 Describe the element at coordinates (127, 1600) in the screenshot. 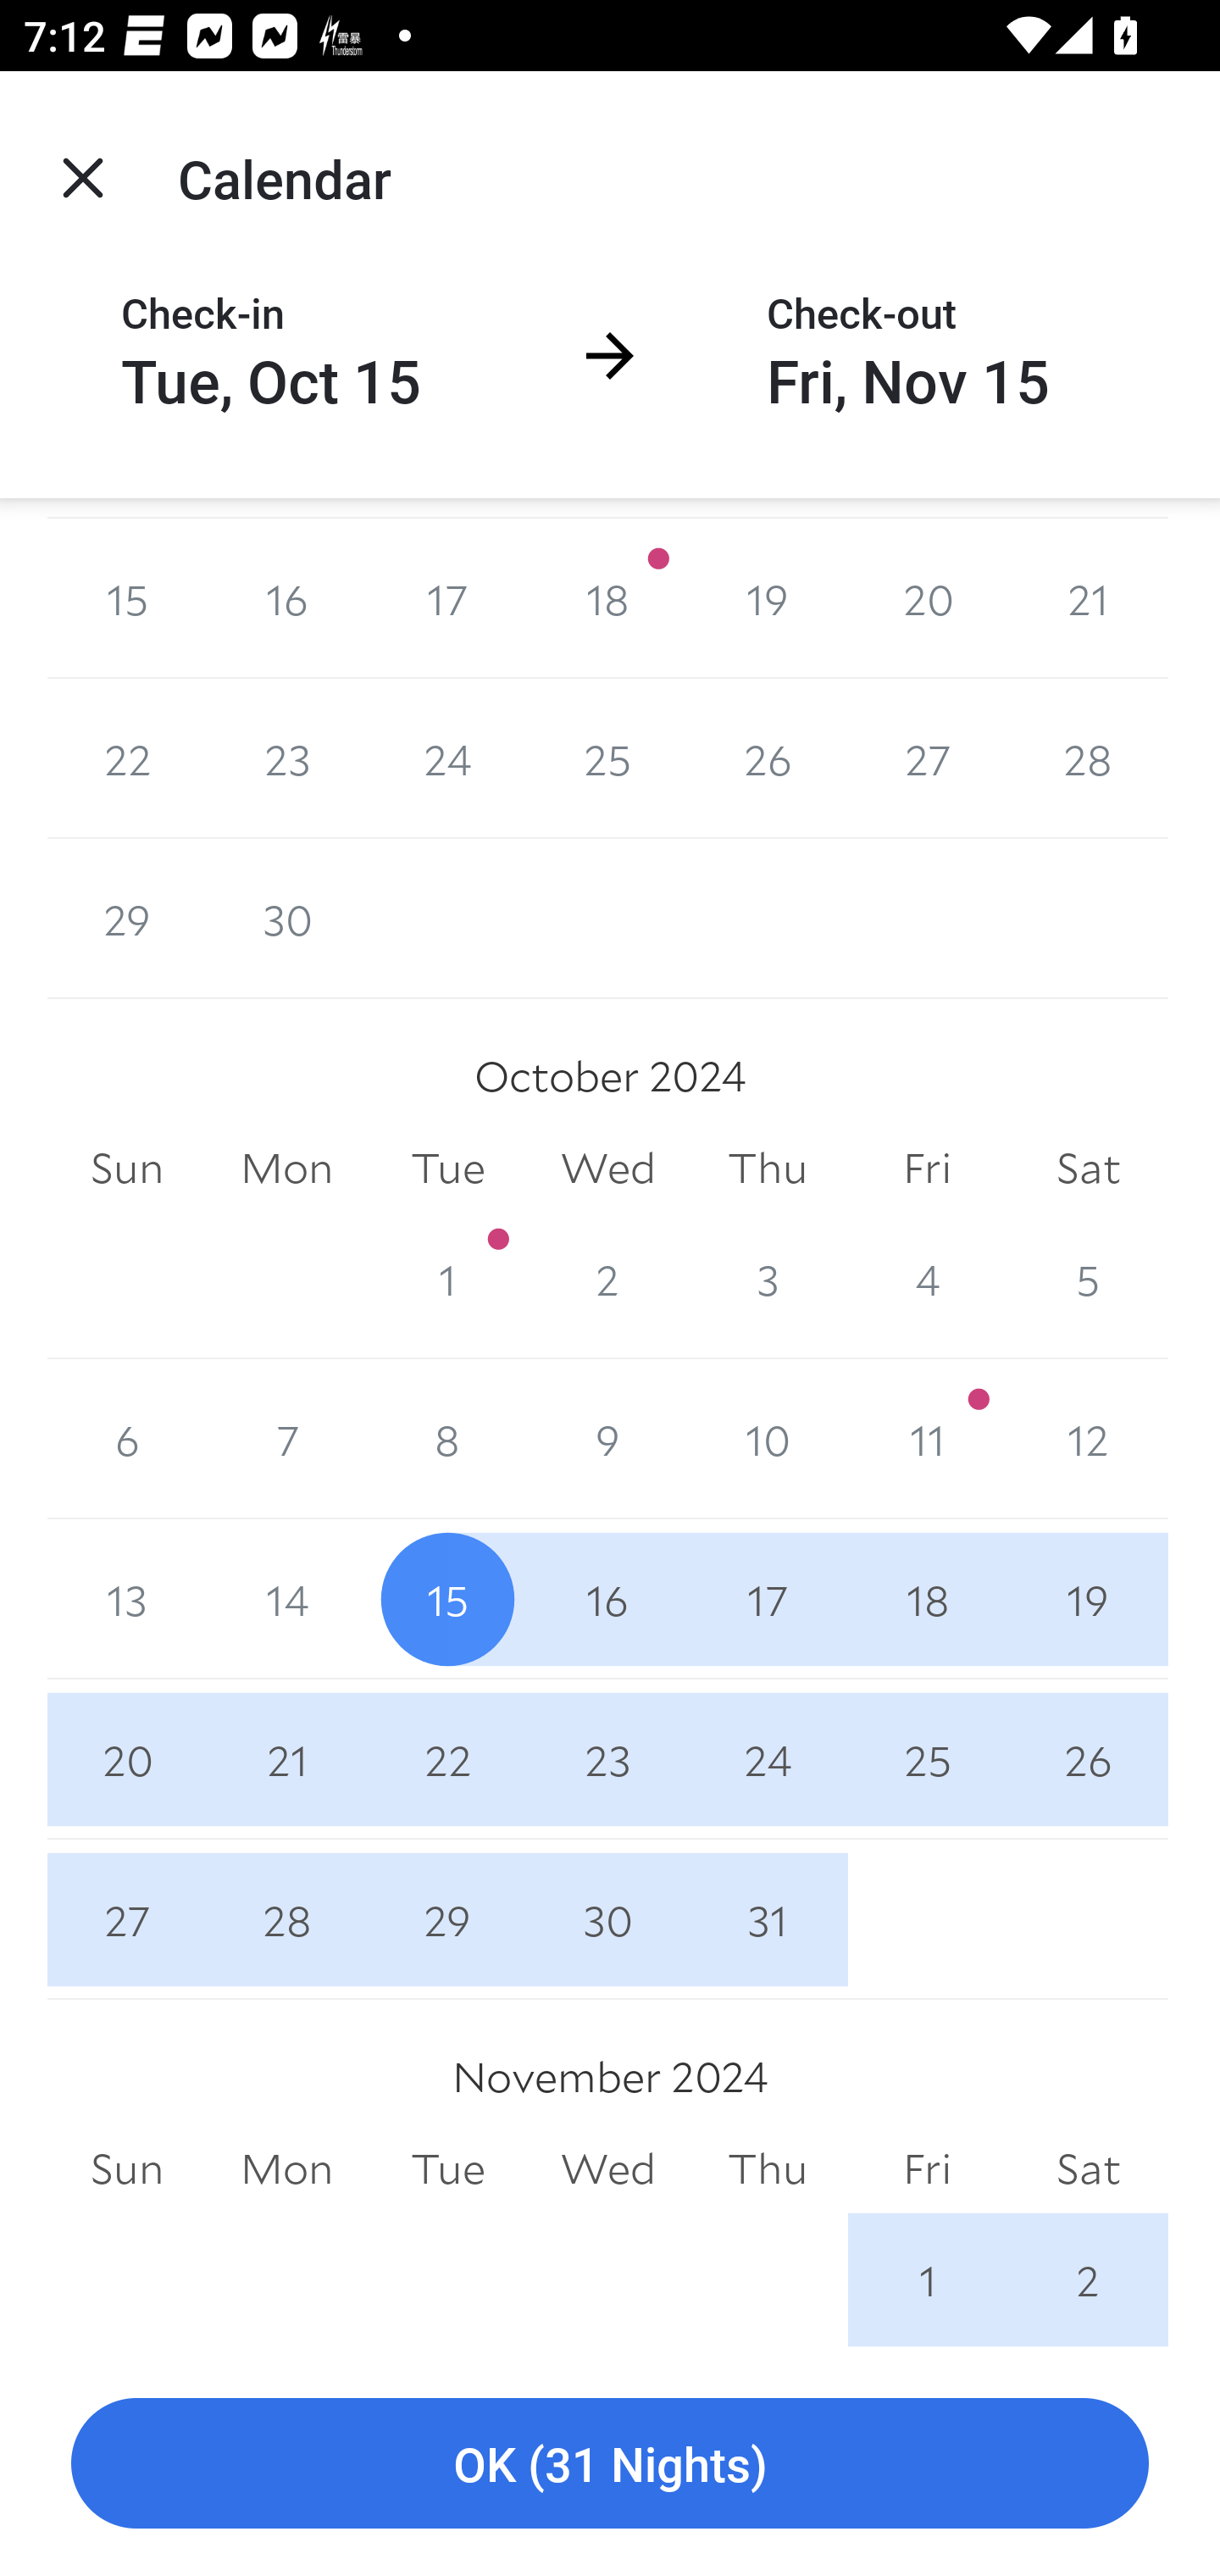

I see `13 13 October 2024` at that location.